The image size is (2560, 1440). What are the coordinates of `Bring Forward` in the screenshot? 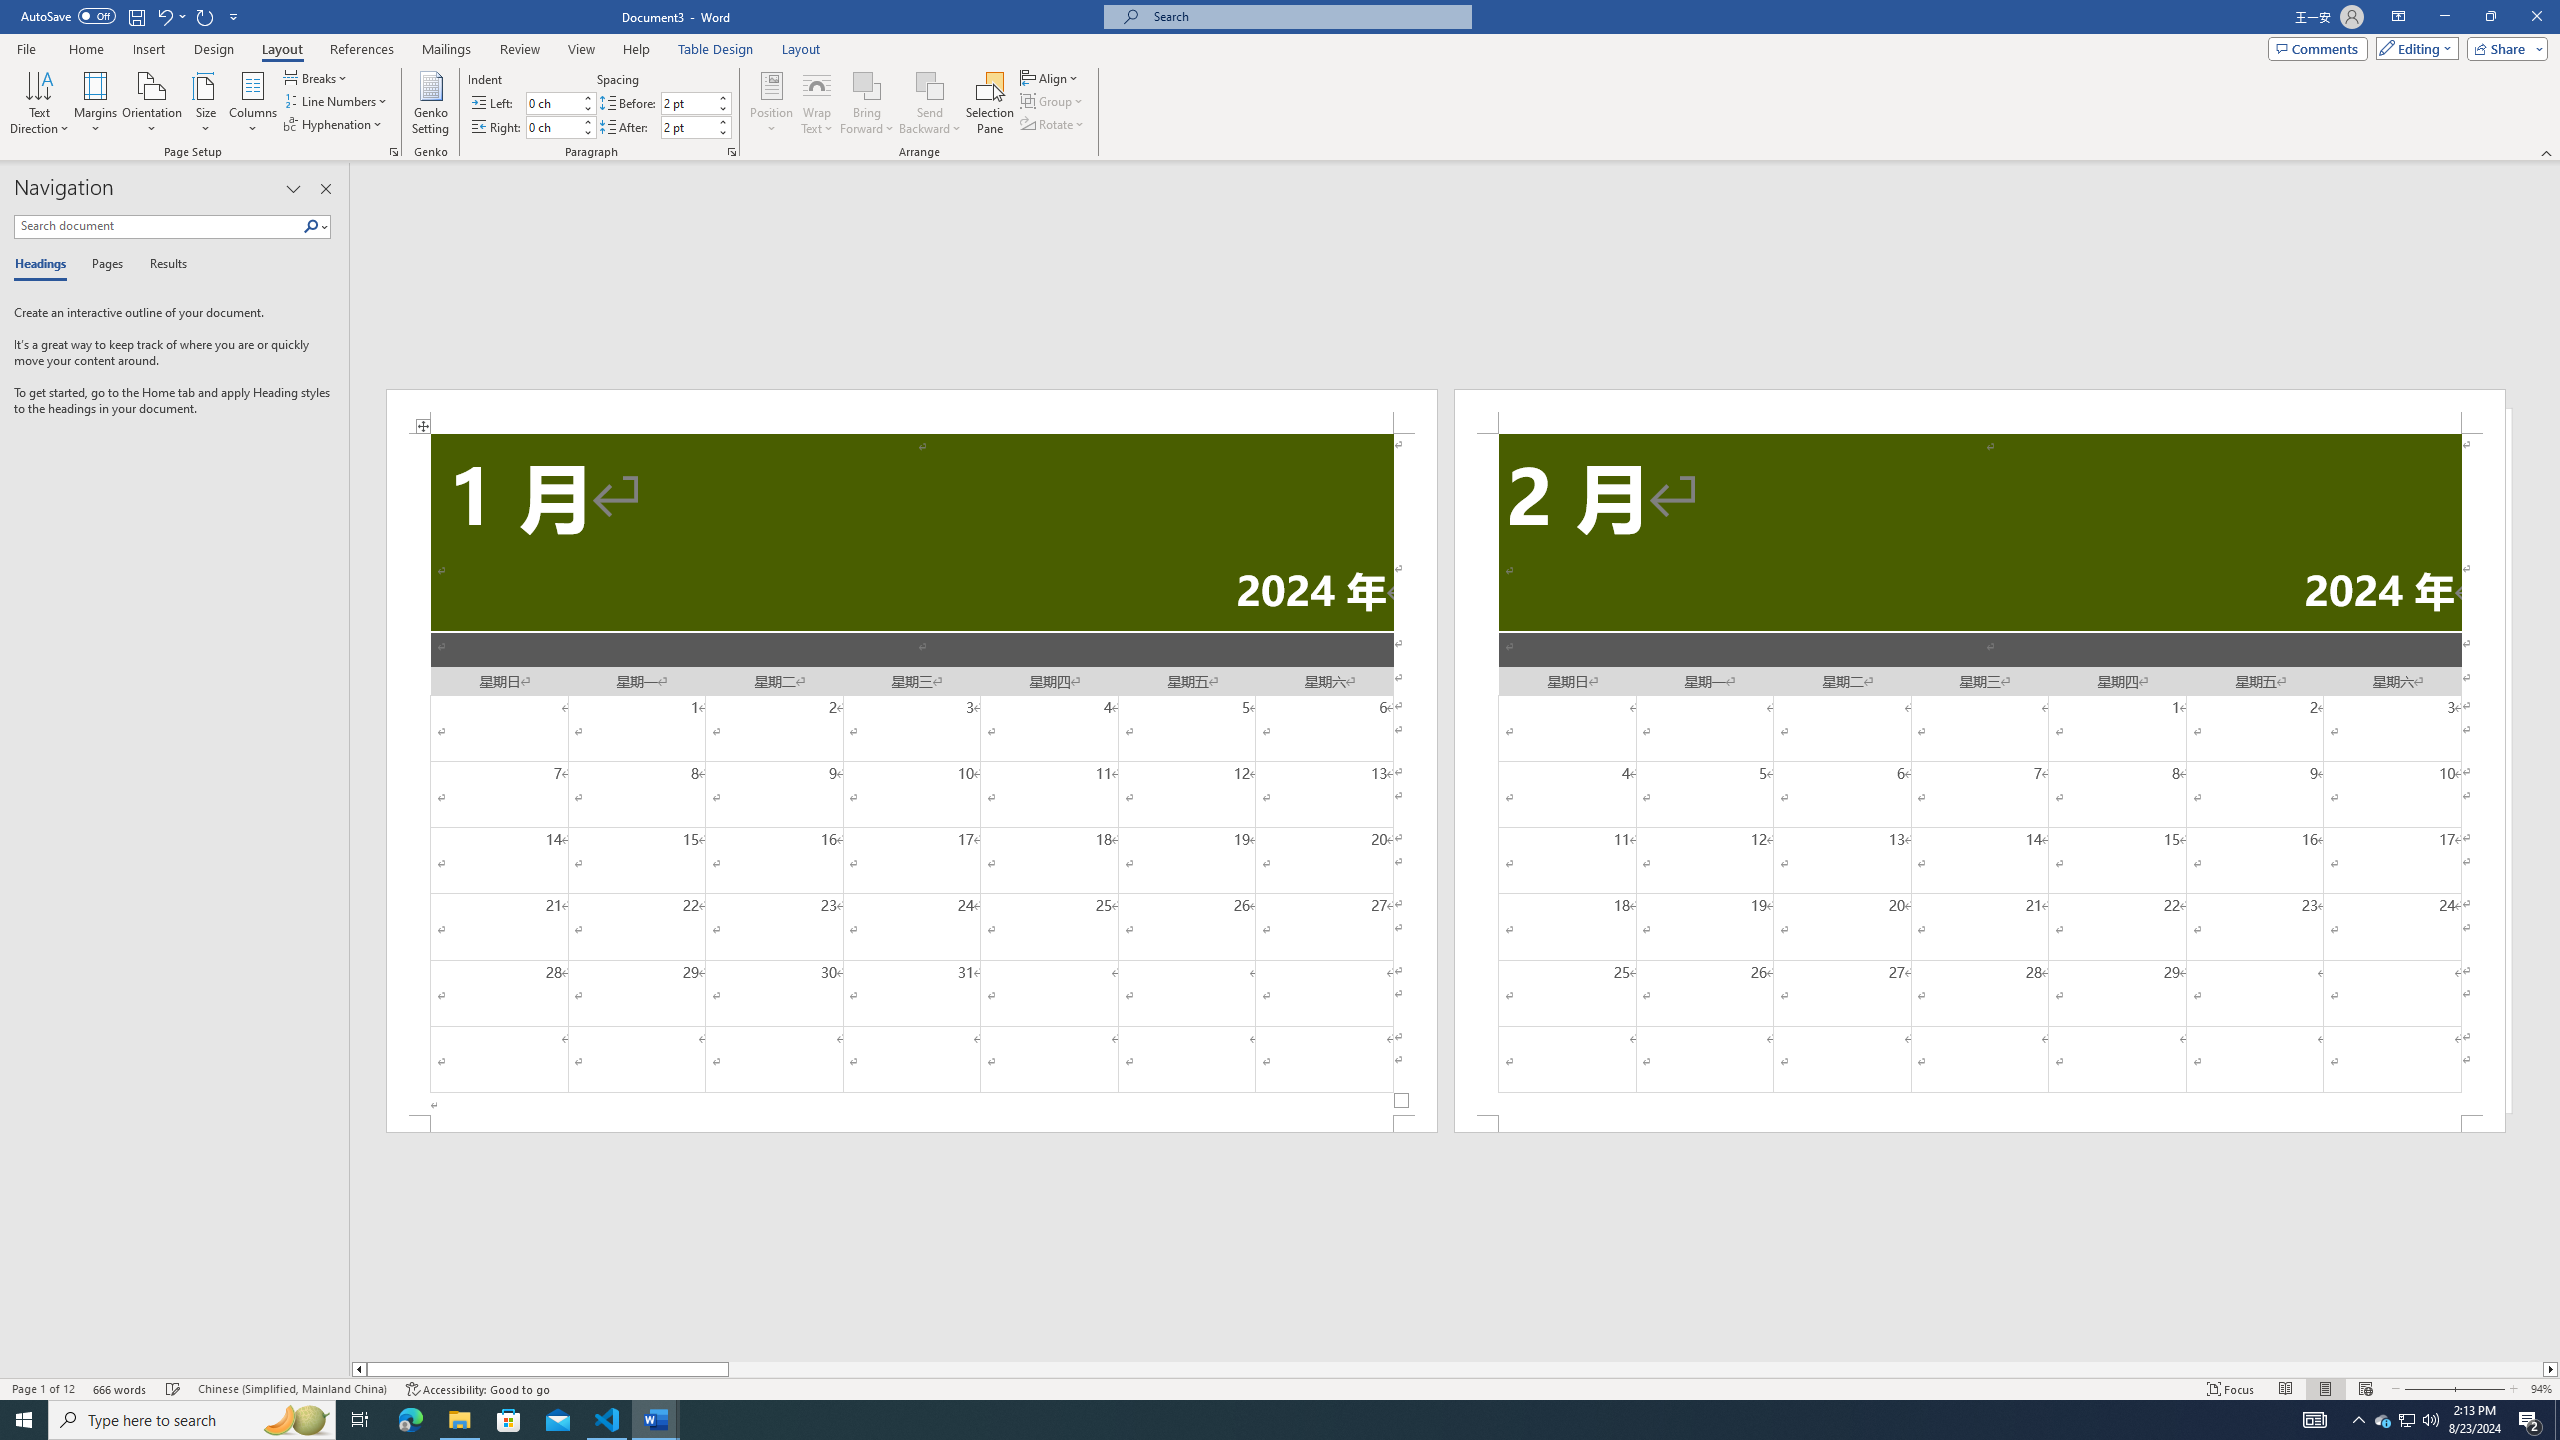 It's located at (866, 85).